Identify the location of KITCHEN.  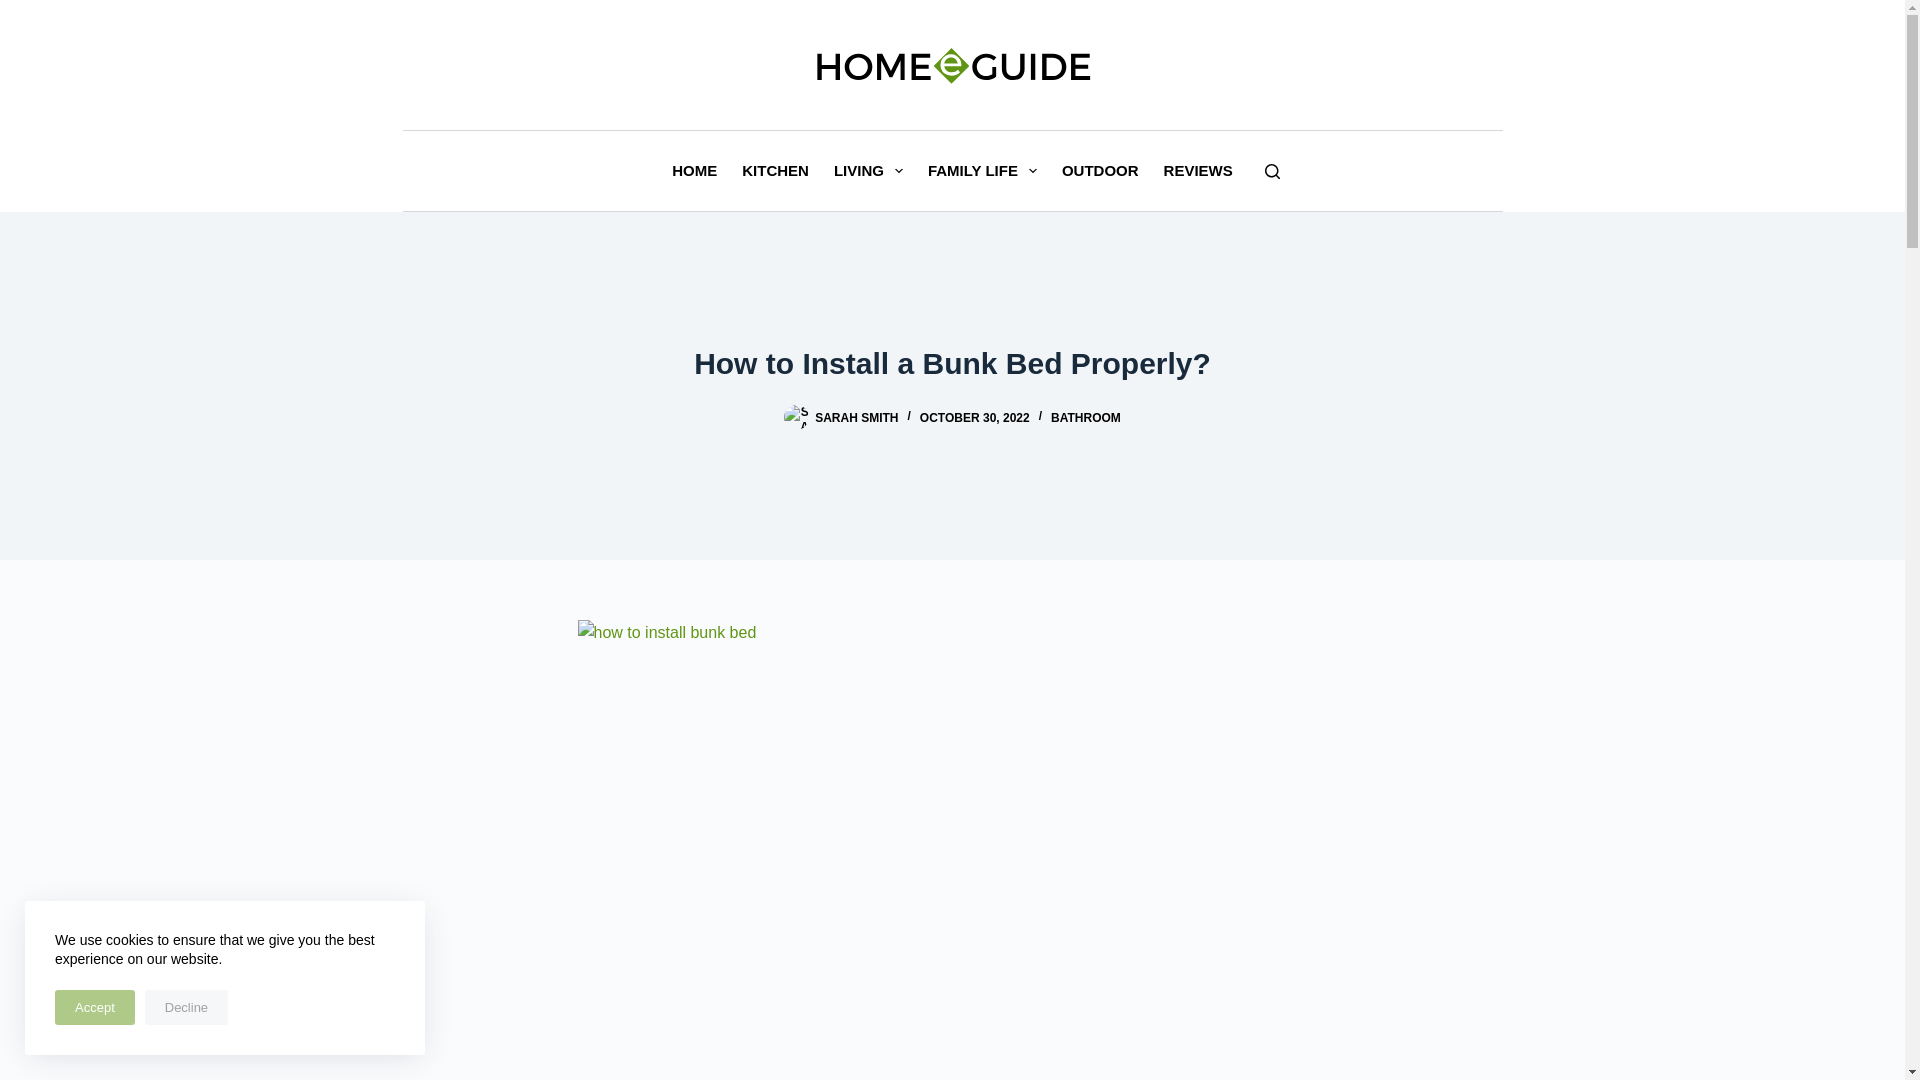
(775, 170).